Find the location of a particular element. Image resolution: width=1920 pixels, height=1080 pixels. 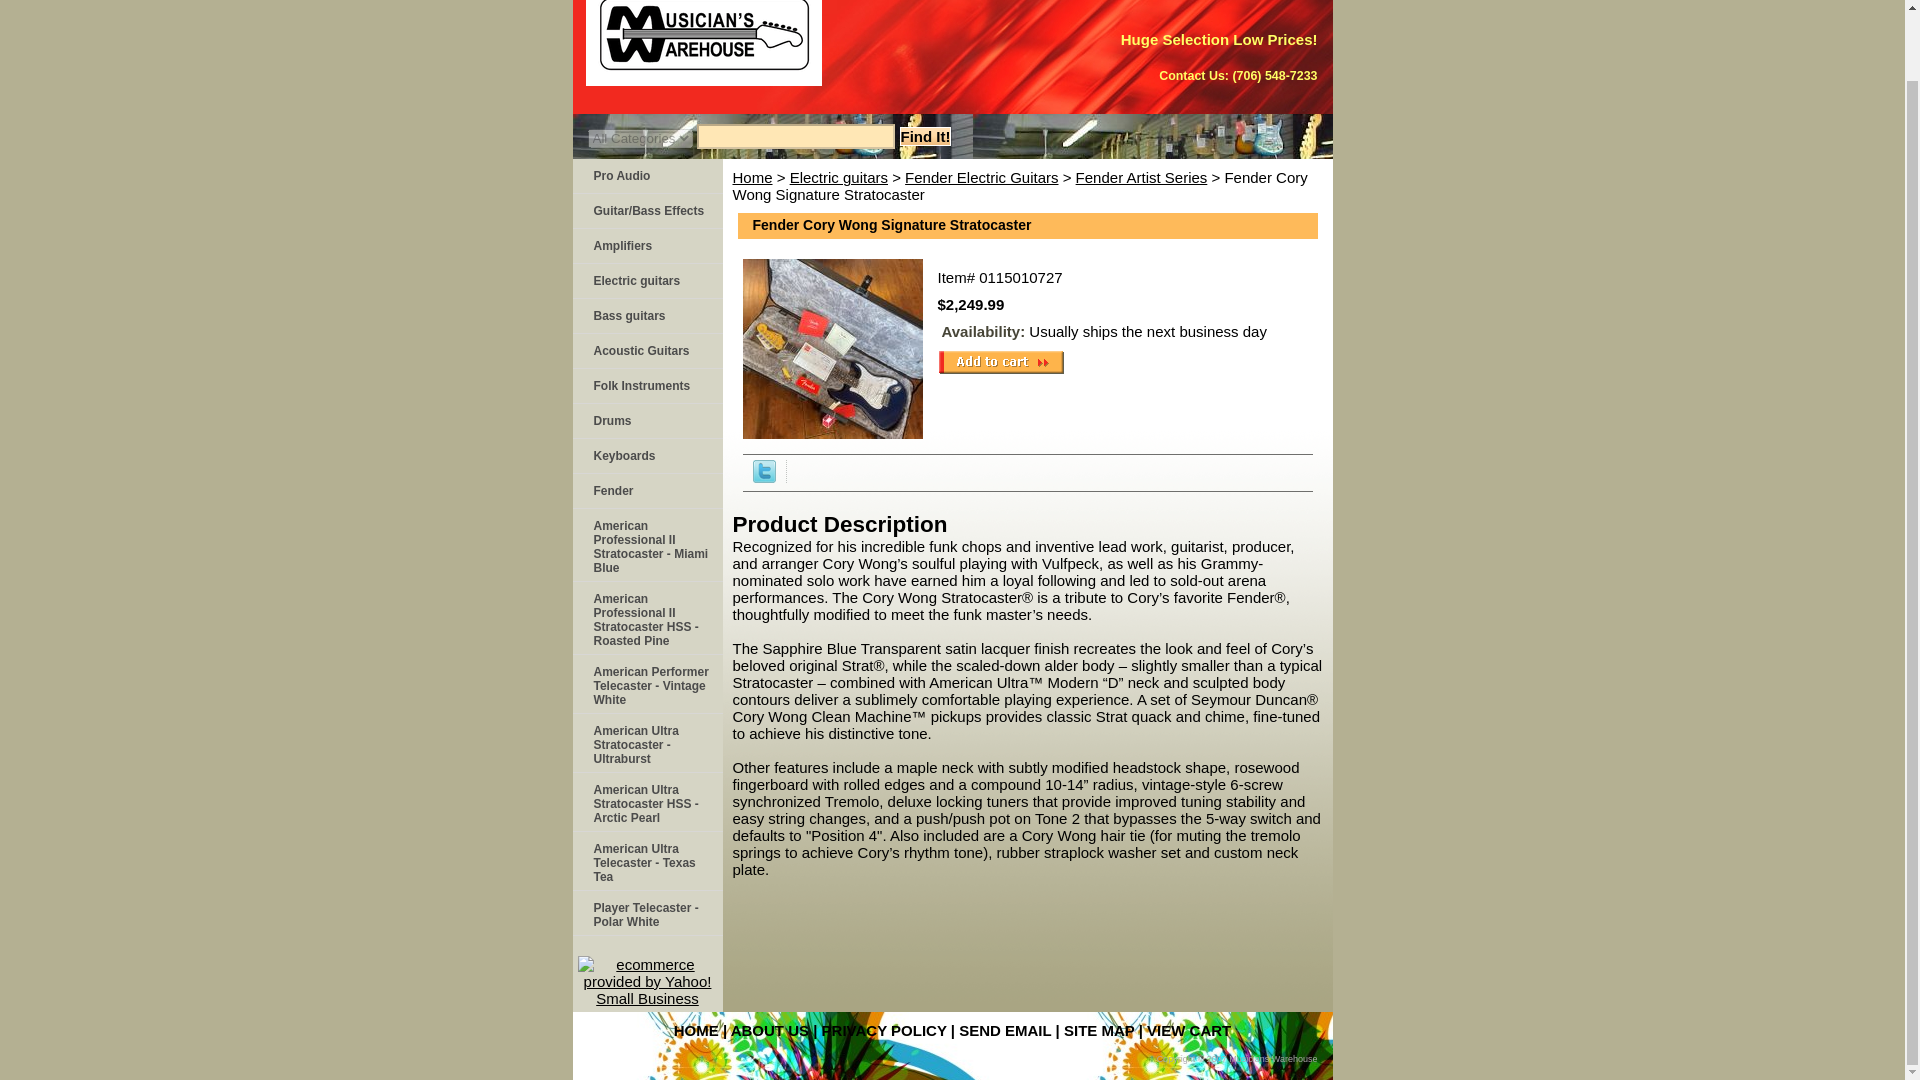

Electric guitars is located at coordinates (646, 281).